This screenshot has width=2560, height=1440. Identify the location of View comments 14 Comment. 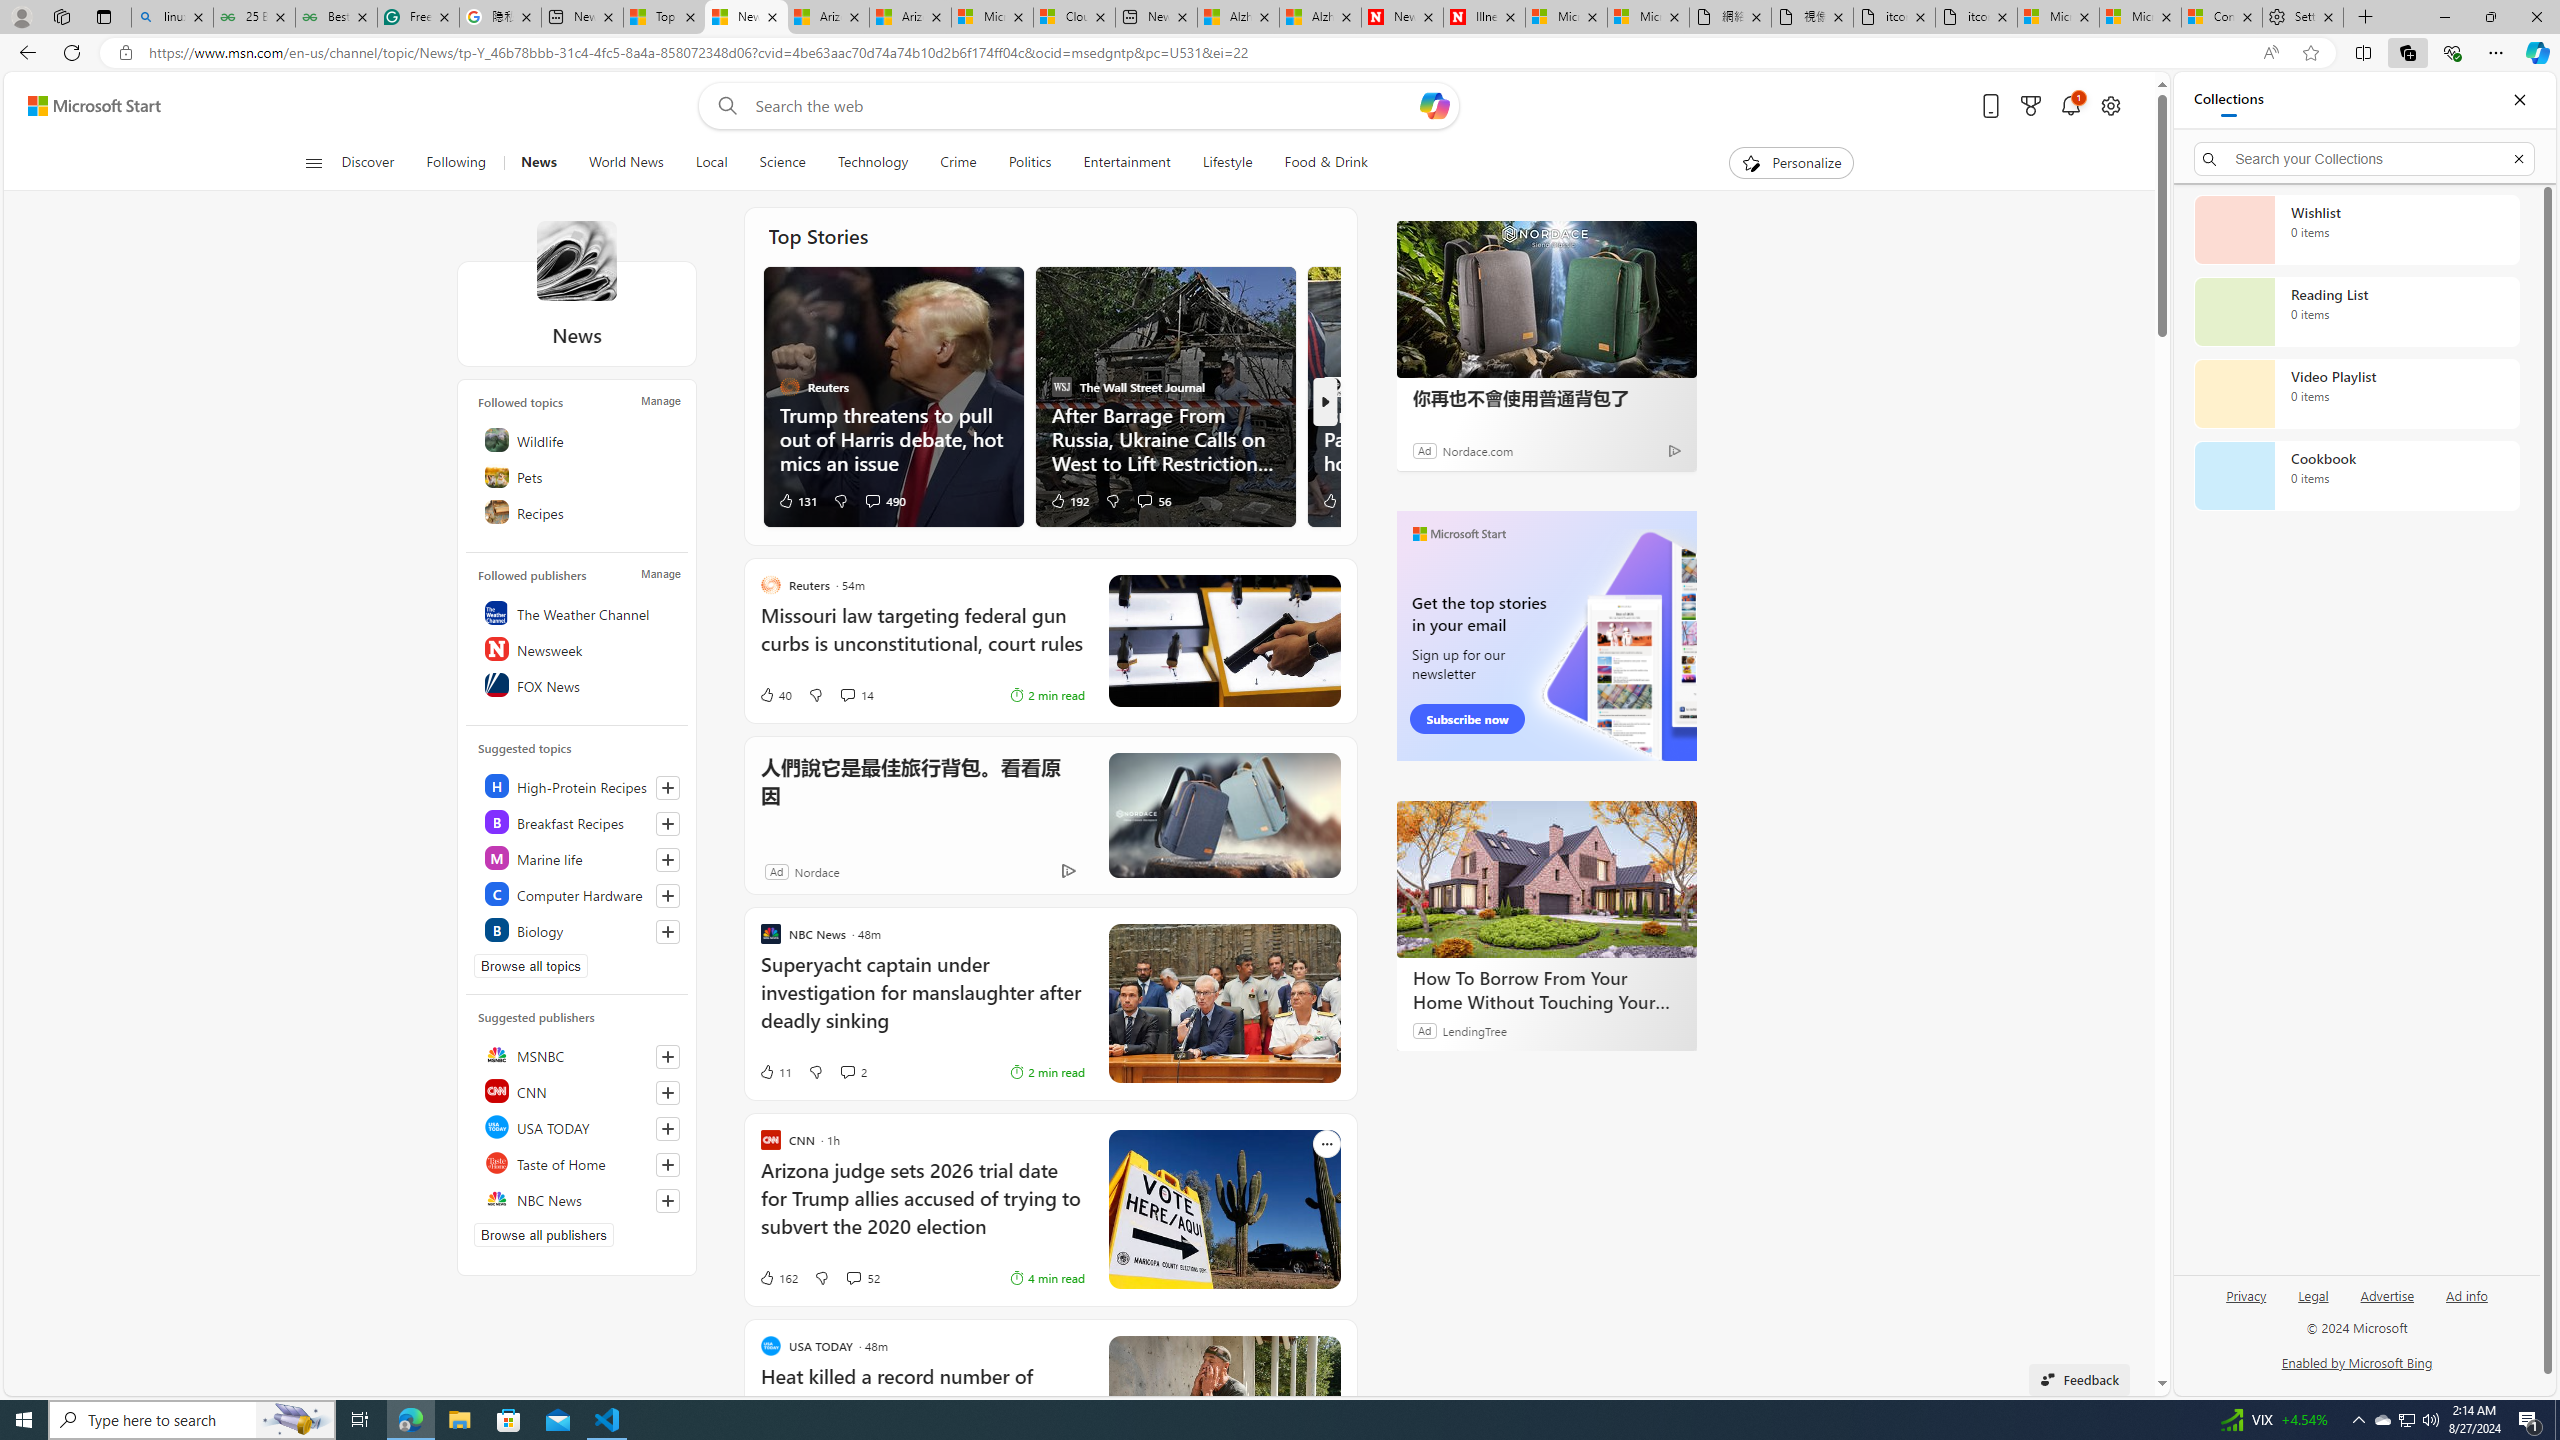
(847, 694).